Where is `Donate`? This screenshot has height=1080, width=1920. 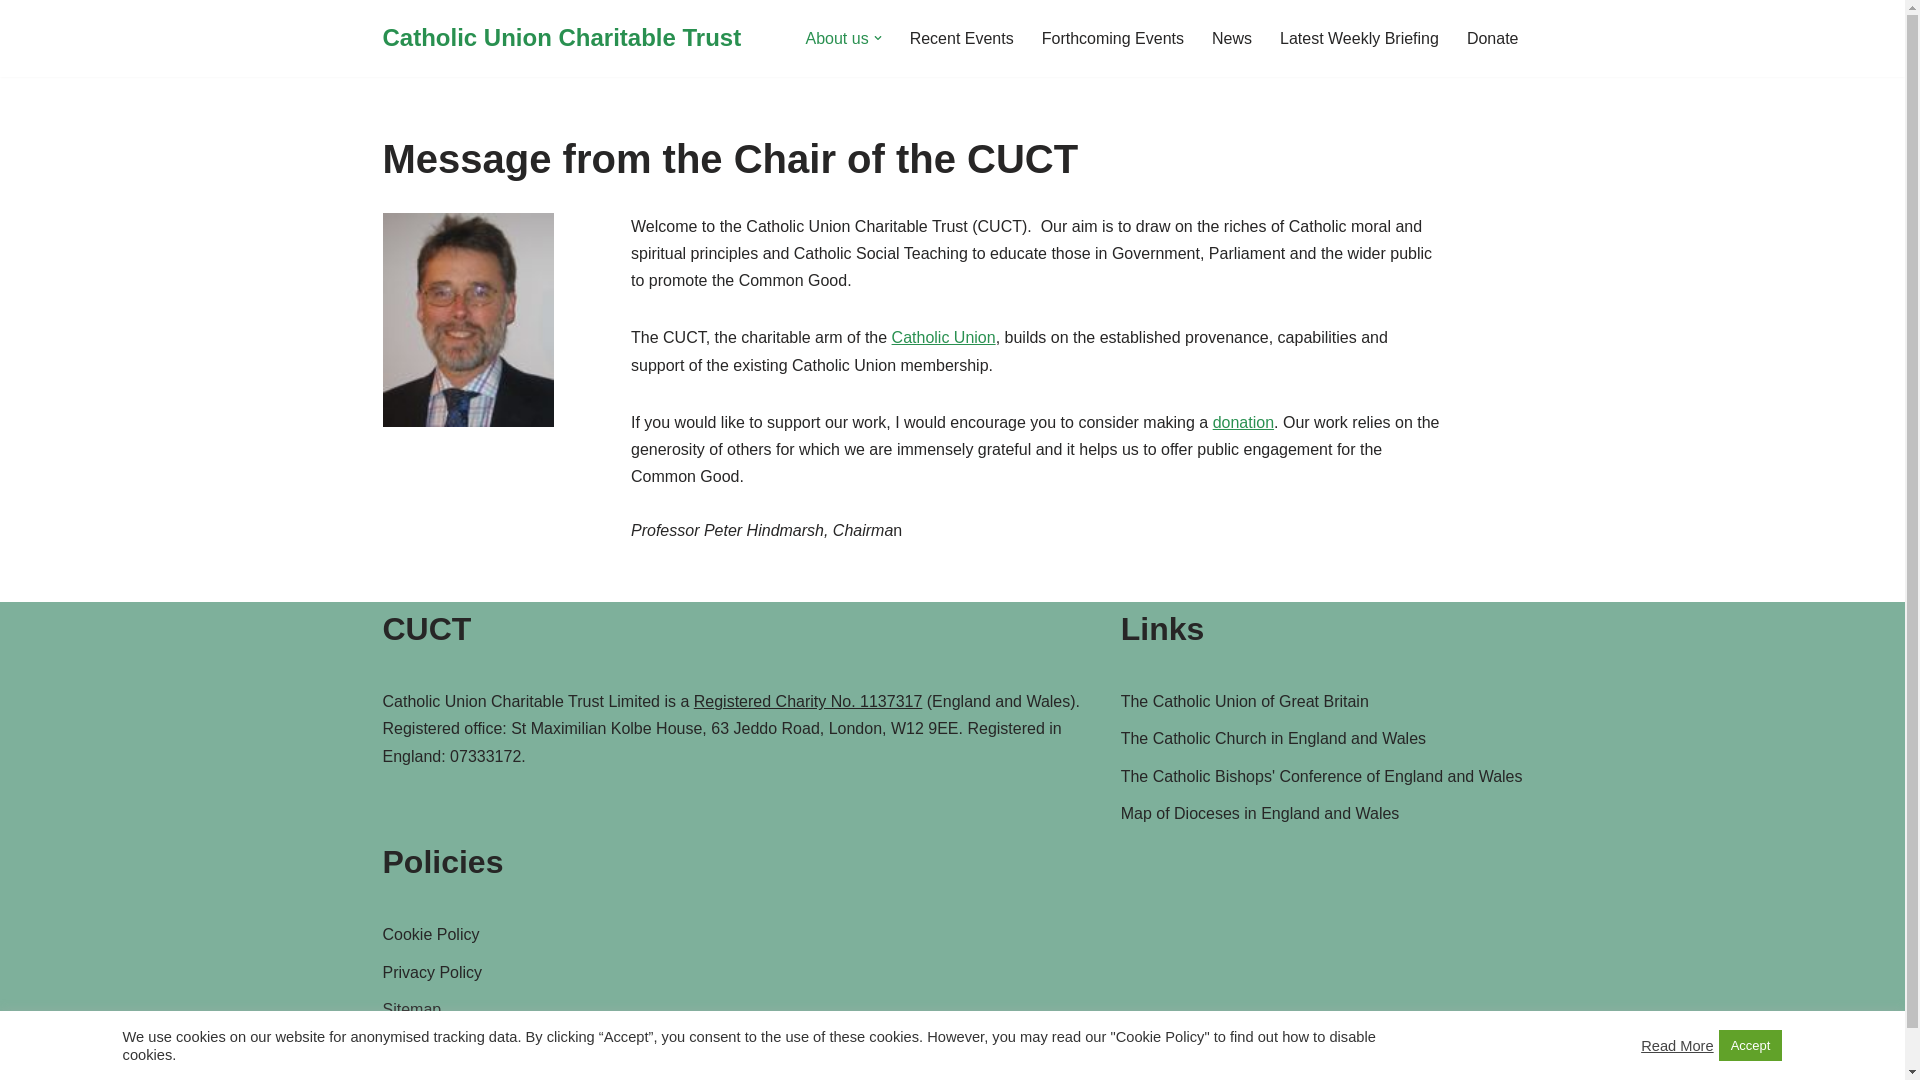
Donate is located at coordinates (1492, 38).